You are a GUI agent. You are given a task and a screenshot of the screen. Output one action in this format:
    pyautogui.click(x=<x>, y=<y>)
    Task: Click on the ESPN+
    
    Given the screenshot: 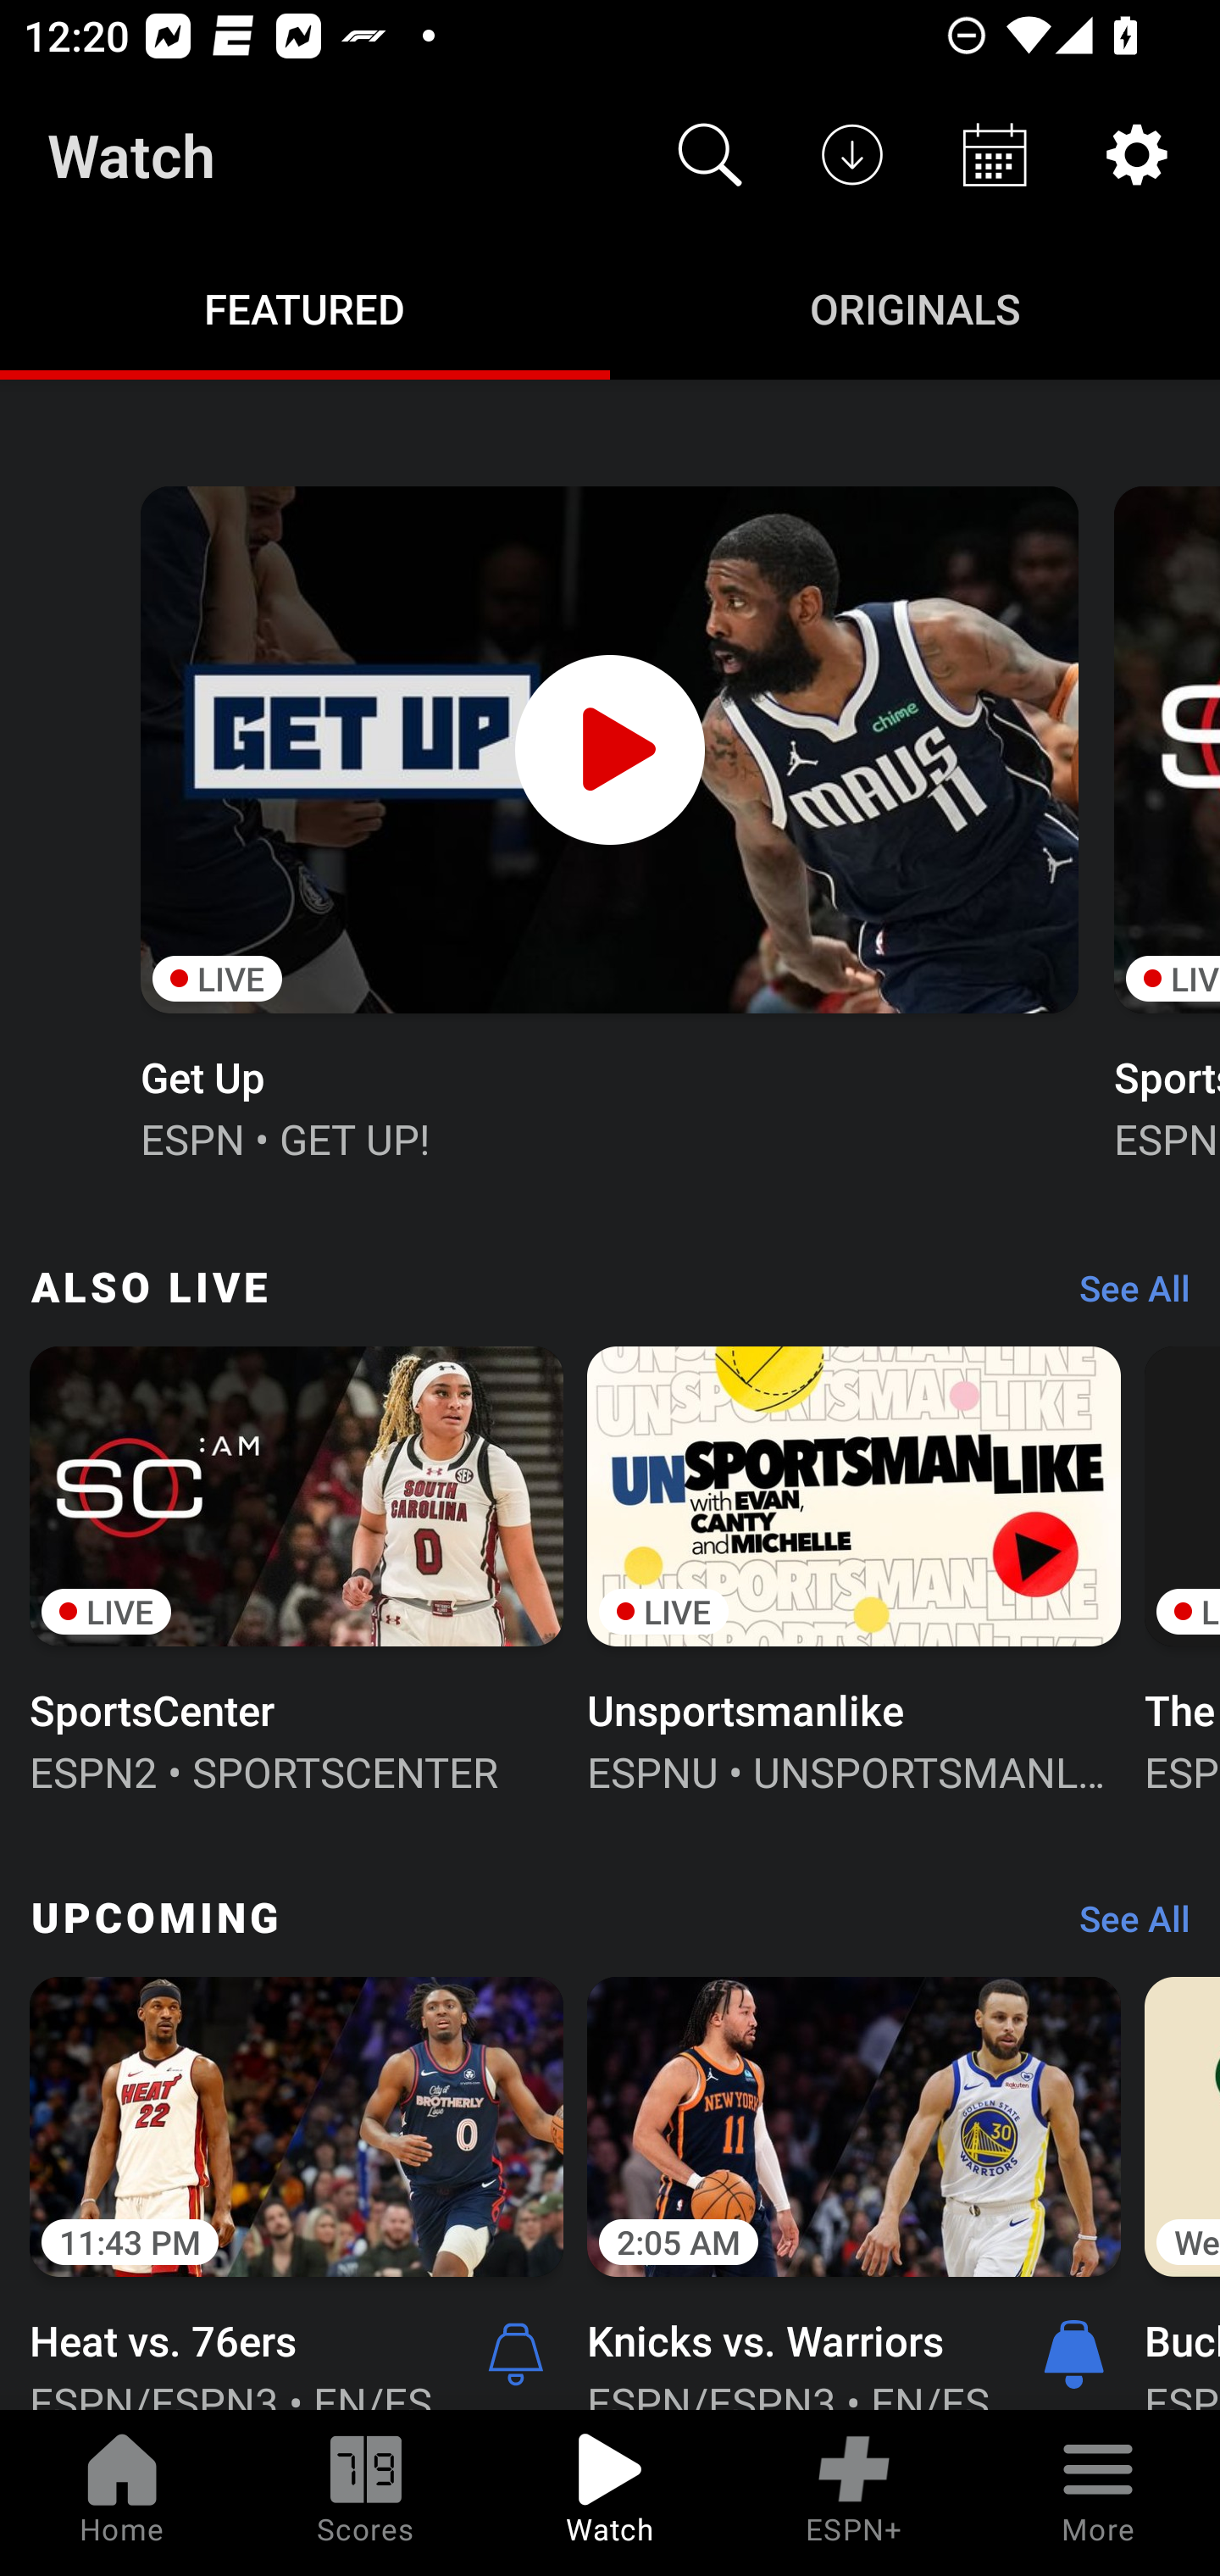 What is the action you would take?
    pyautogui.click(x=854, y=2493)
    